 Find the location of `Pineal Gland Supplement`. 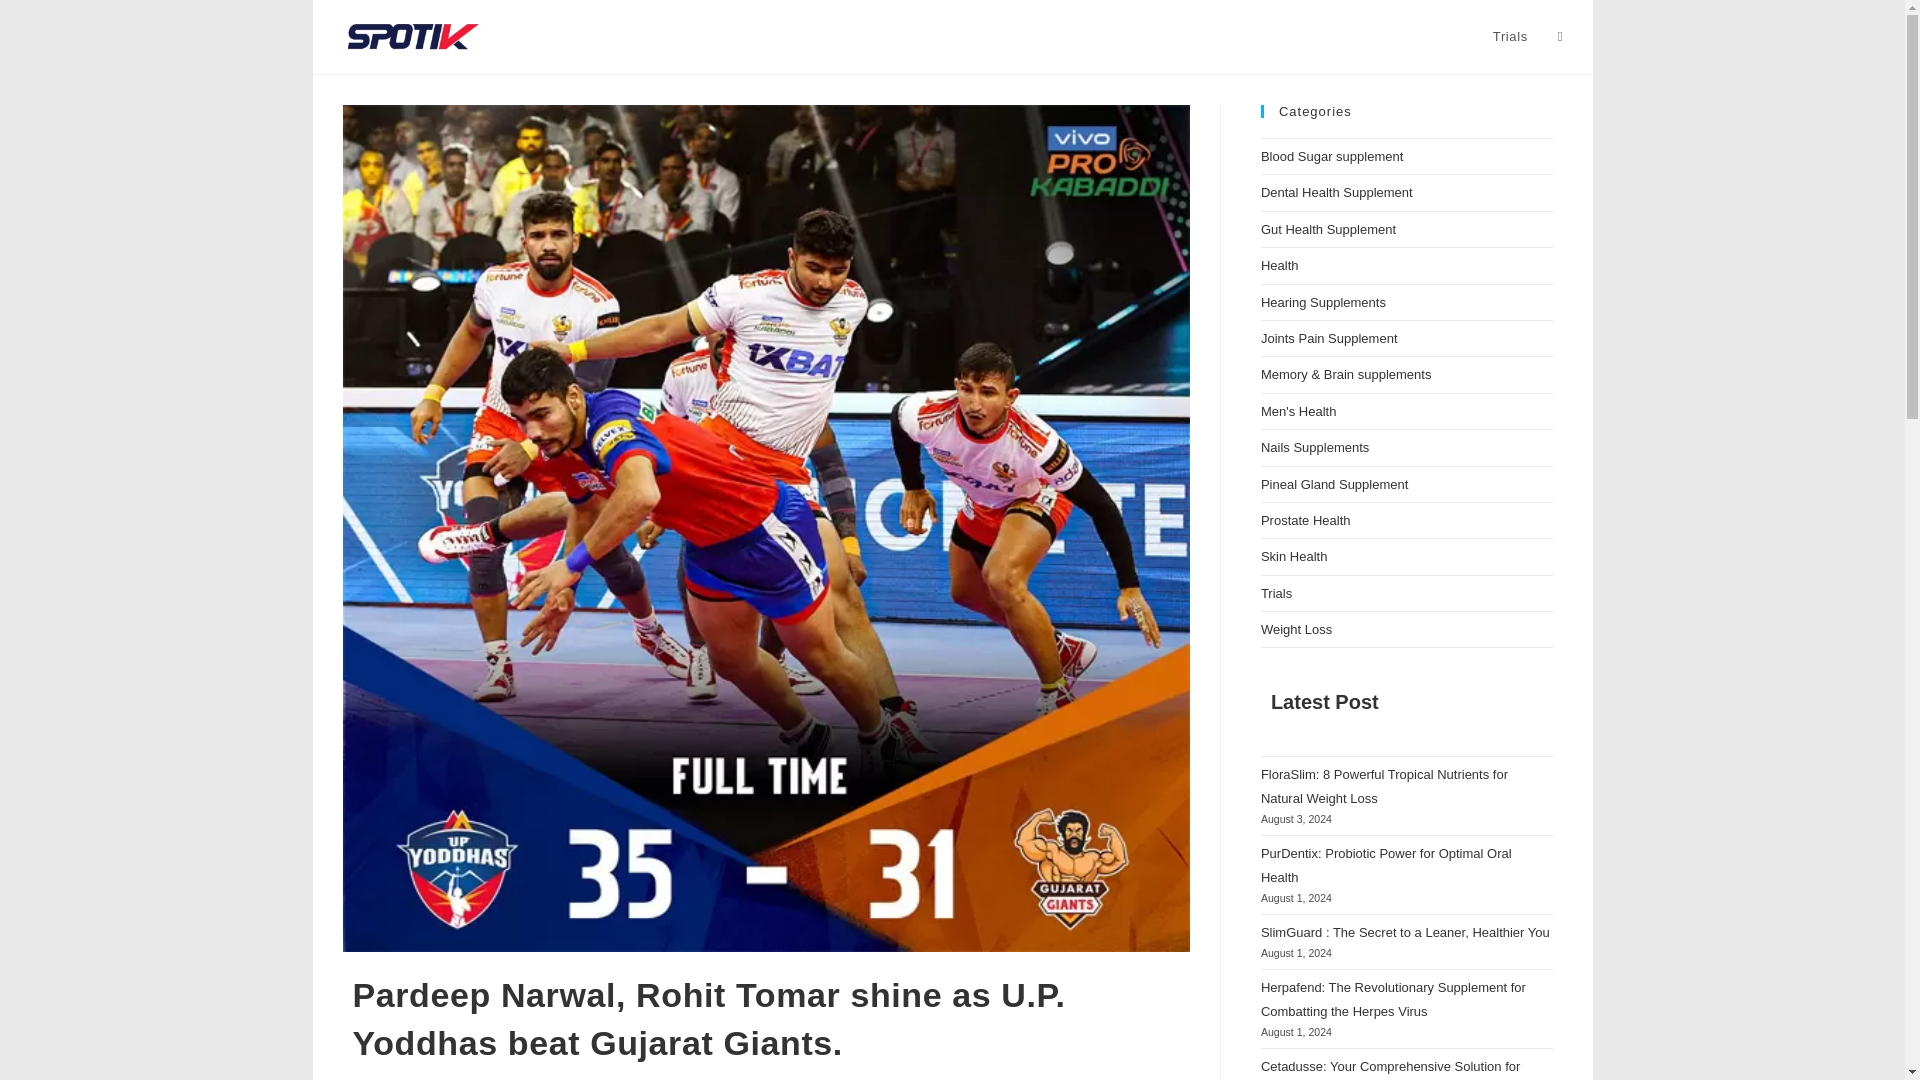

Pineal Gland Supplement is located at coordinates (1334, 484).